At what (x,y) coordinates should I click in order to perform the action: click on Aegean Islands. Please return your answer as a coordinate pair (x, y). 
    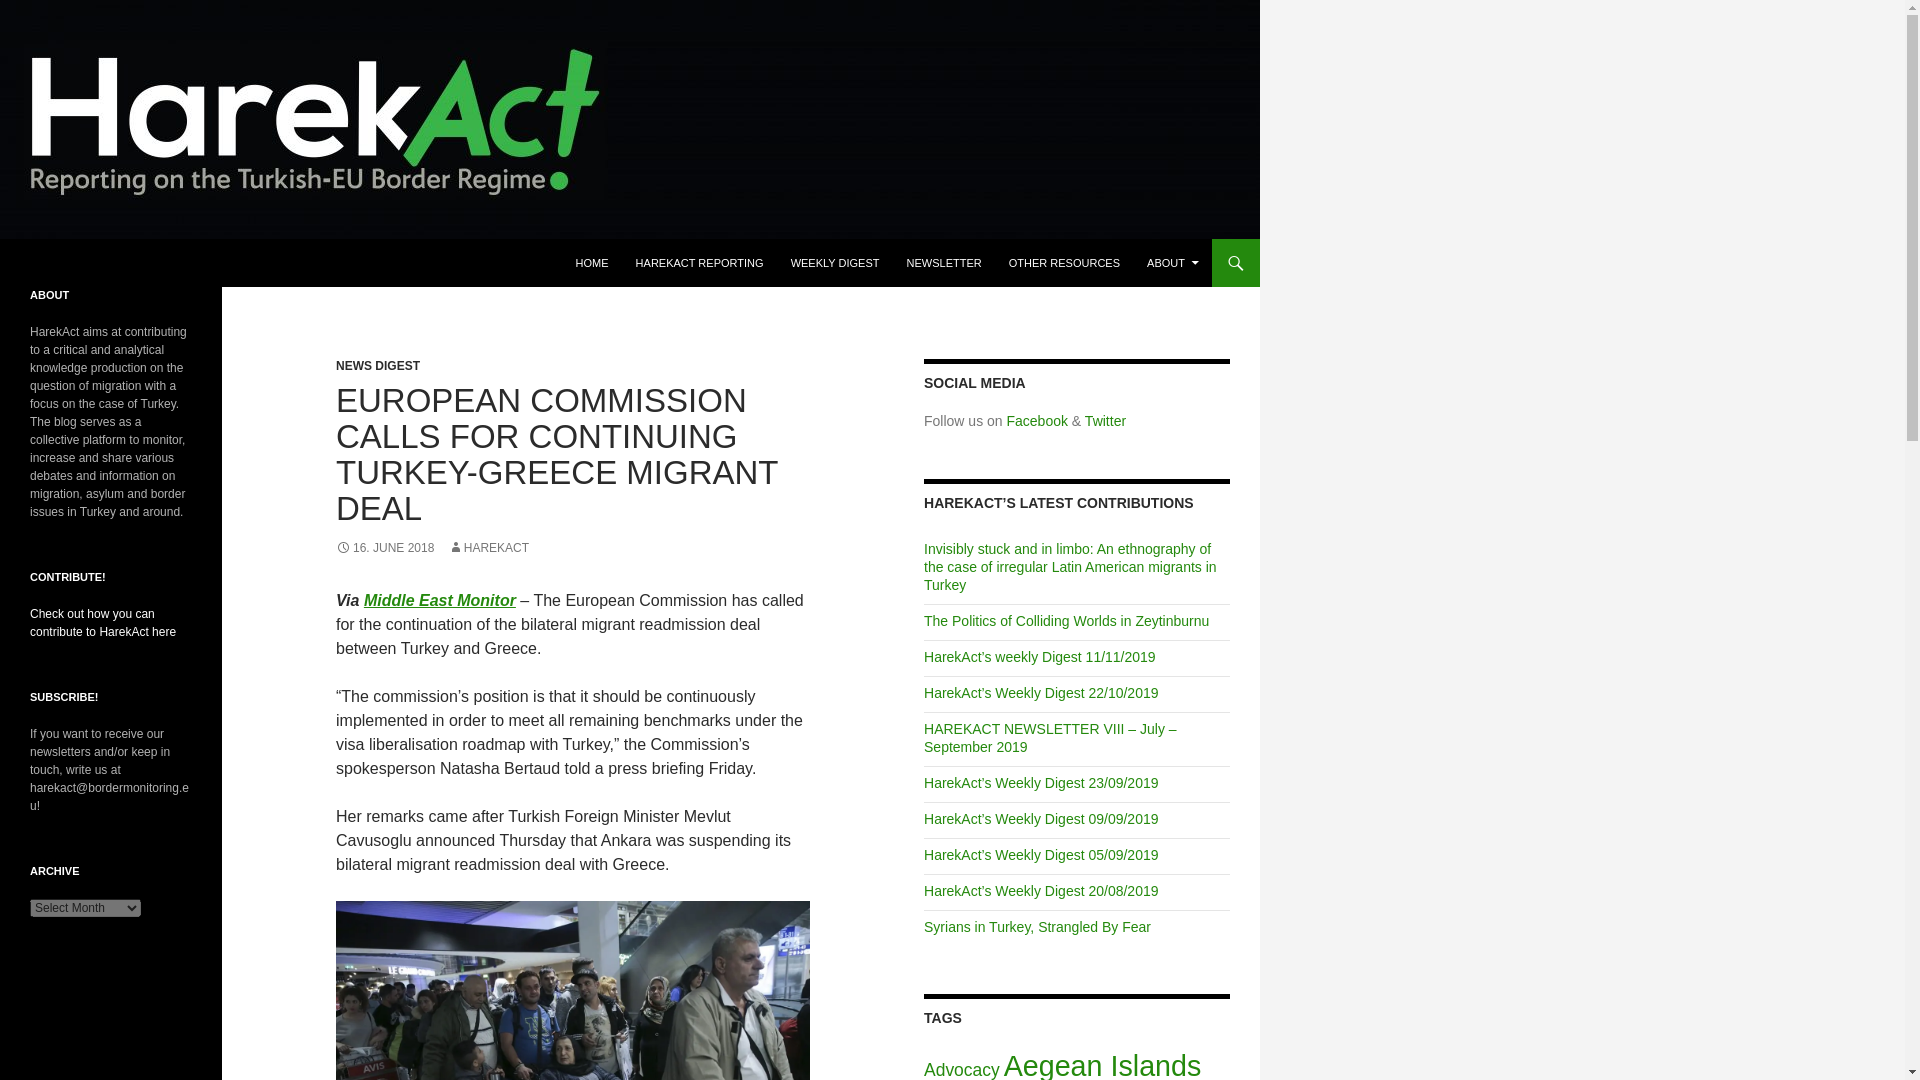
    Looking at the image, I should click on (1102, 1064).